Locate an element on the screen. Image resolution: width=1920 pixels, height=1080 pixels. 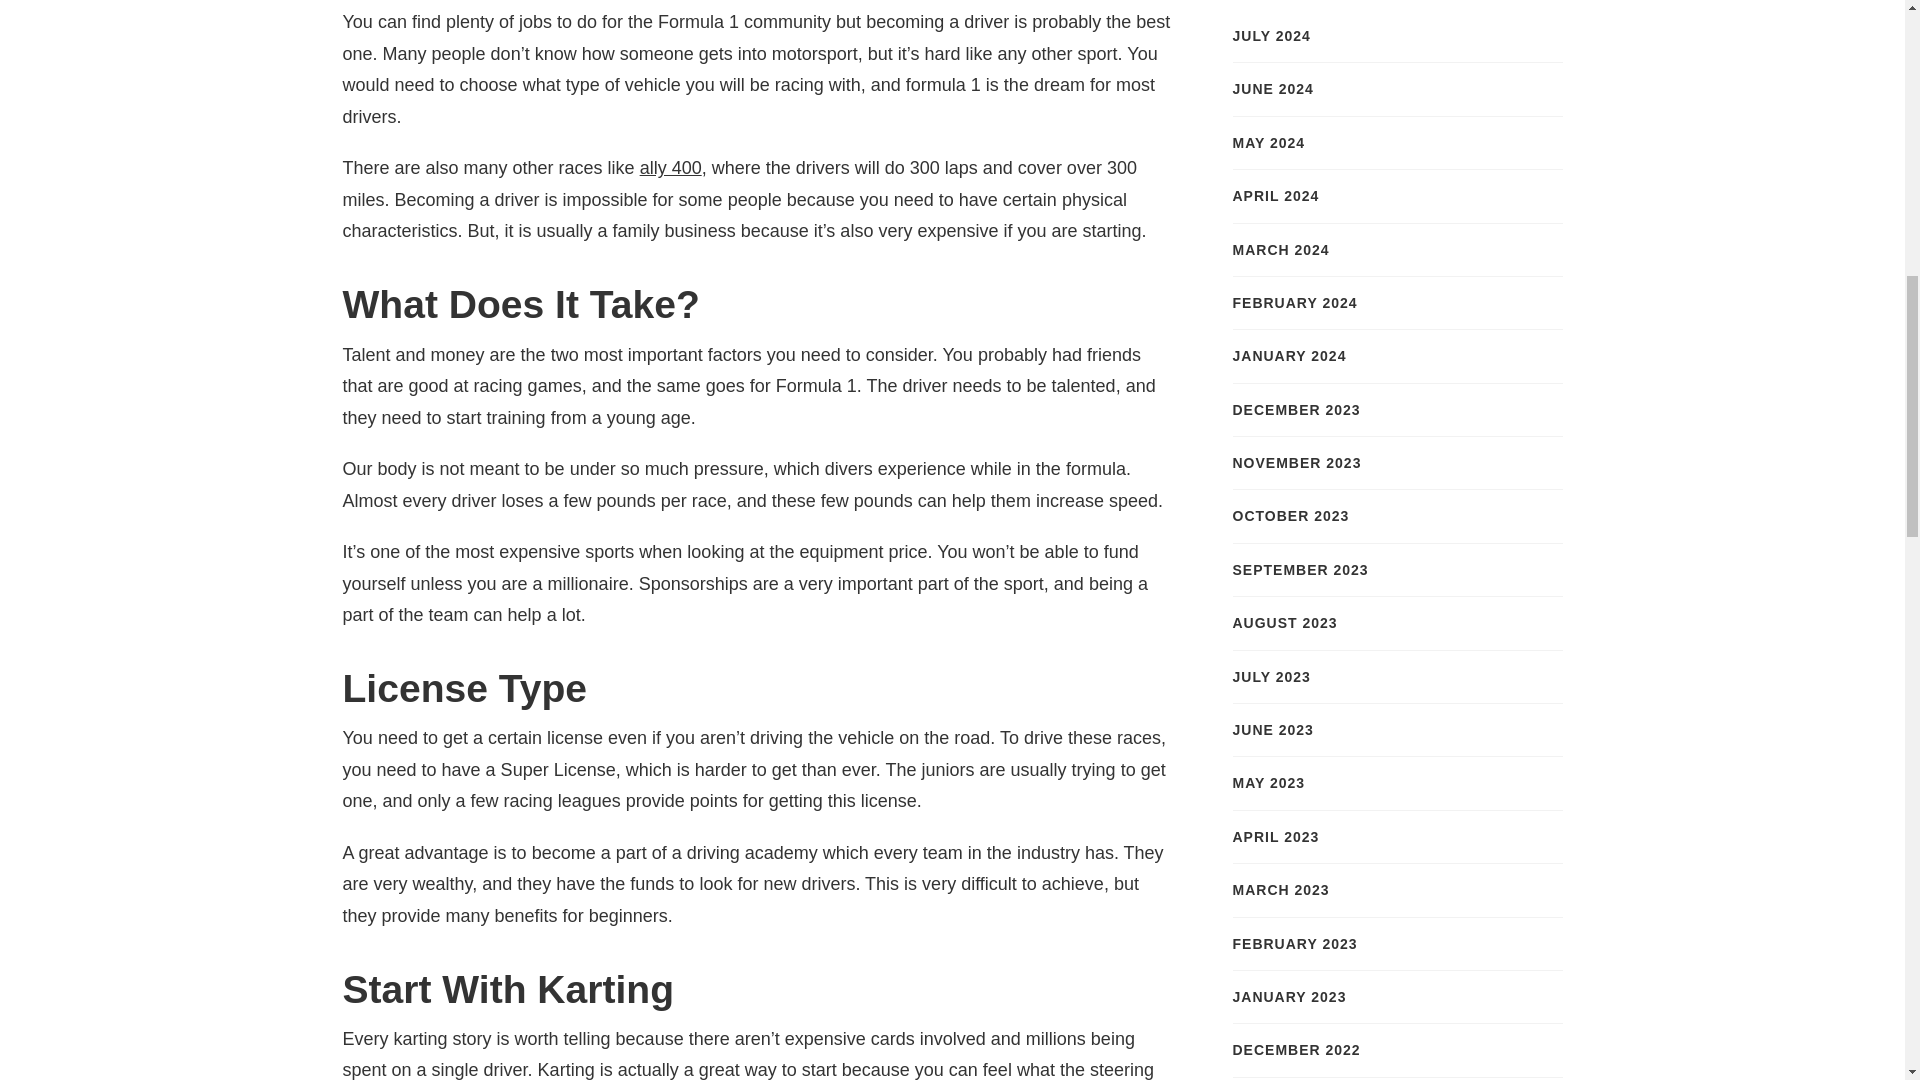
APRIL 2024 is located at coordinates (1276, 196).